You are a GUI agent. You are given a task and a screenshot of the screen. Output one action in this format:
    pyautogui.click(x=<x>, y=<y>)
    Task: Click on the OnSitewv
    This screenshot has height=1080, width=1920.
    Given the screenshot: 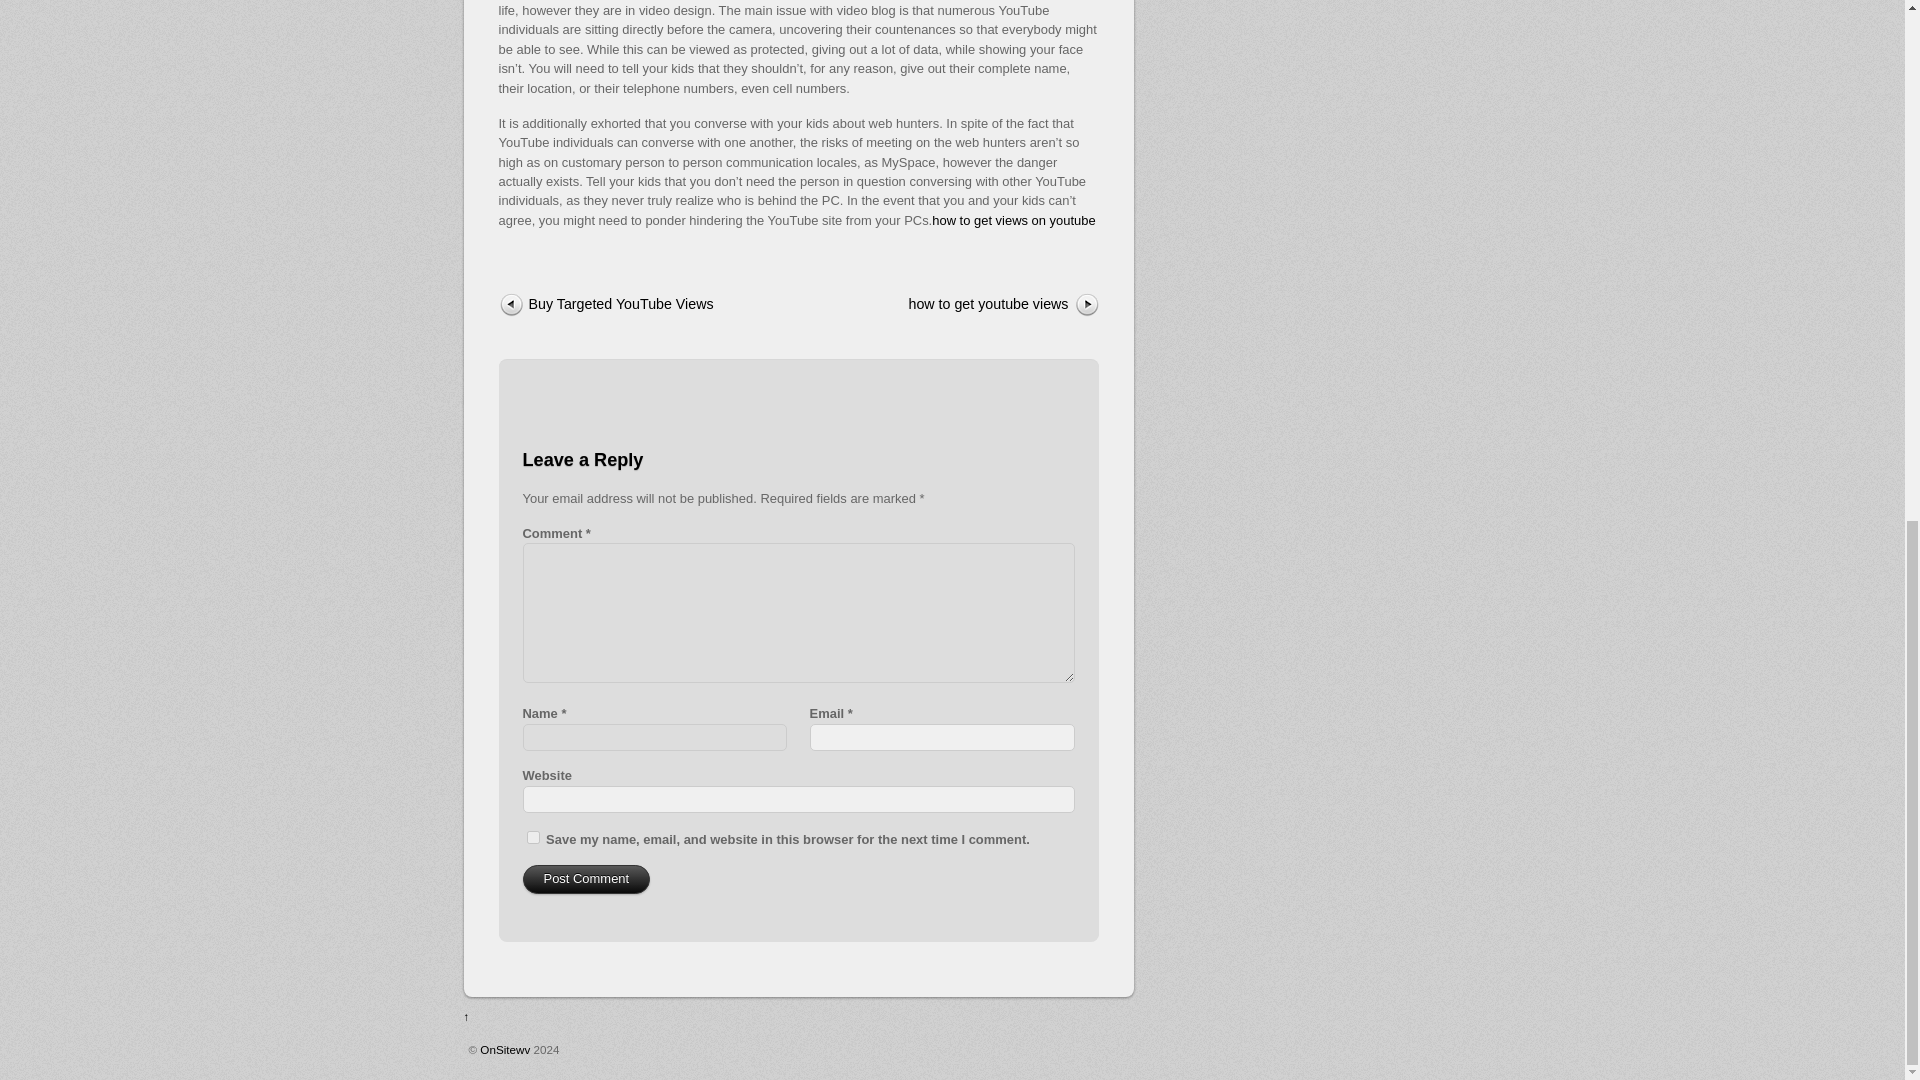 What is the action you would take?
    pyautogui.click(x=504, y=1050)
    